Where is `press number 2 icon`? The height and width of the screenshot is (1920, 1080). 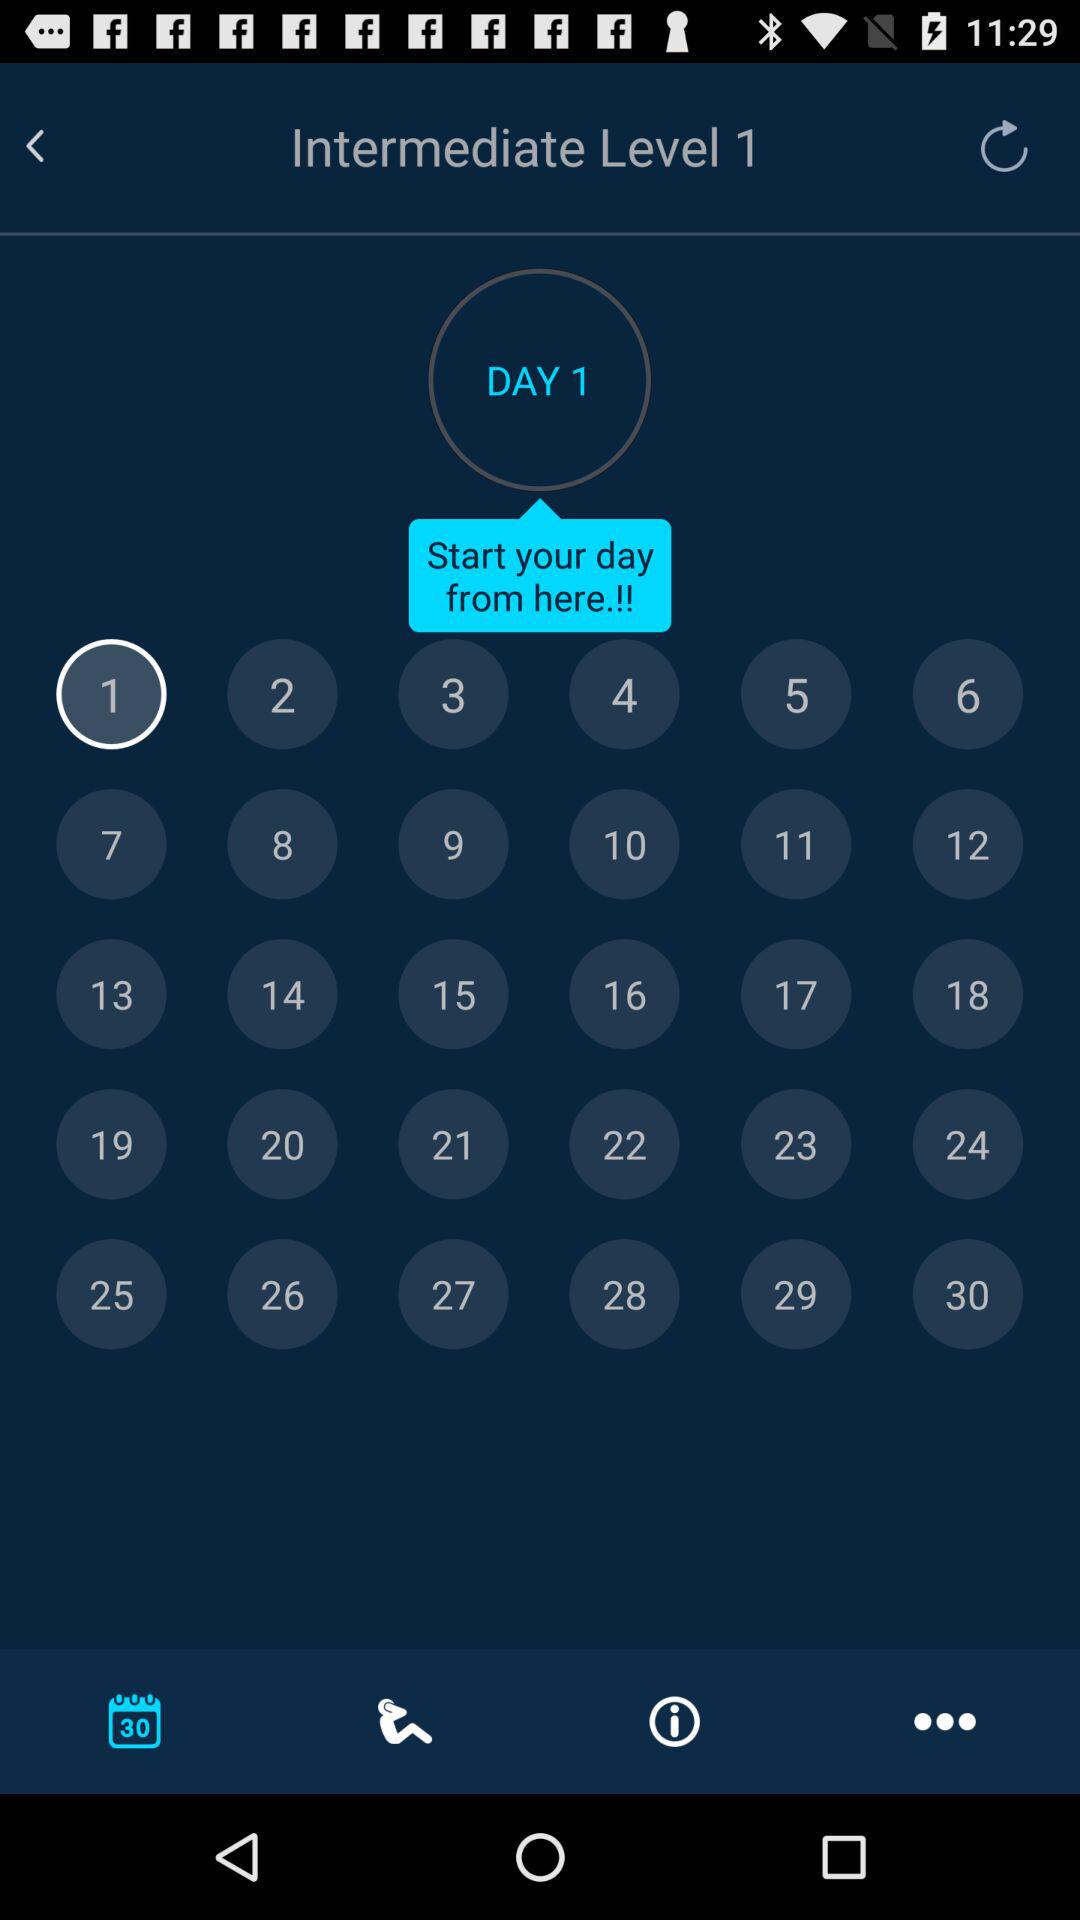 press number 2 icon is located at coordinates (282, 694).